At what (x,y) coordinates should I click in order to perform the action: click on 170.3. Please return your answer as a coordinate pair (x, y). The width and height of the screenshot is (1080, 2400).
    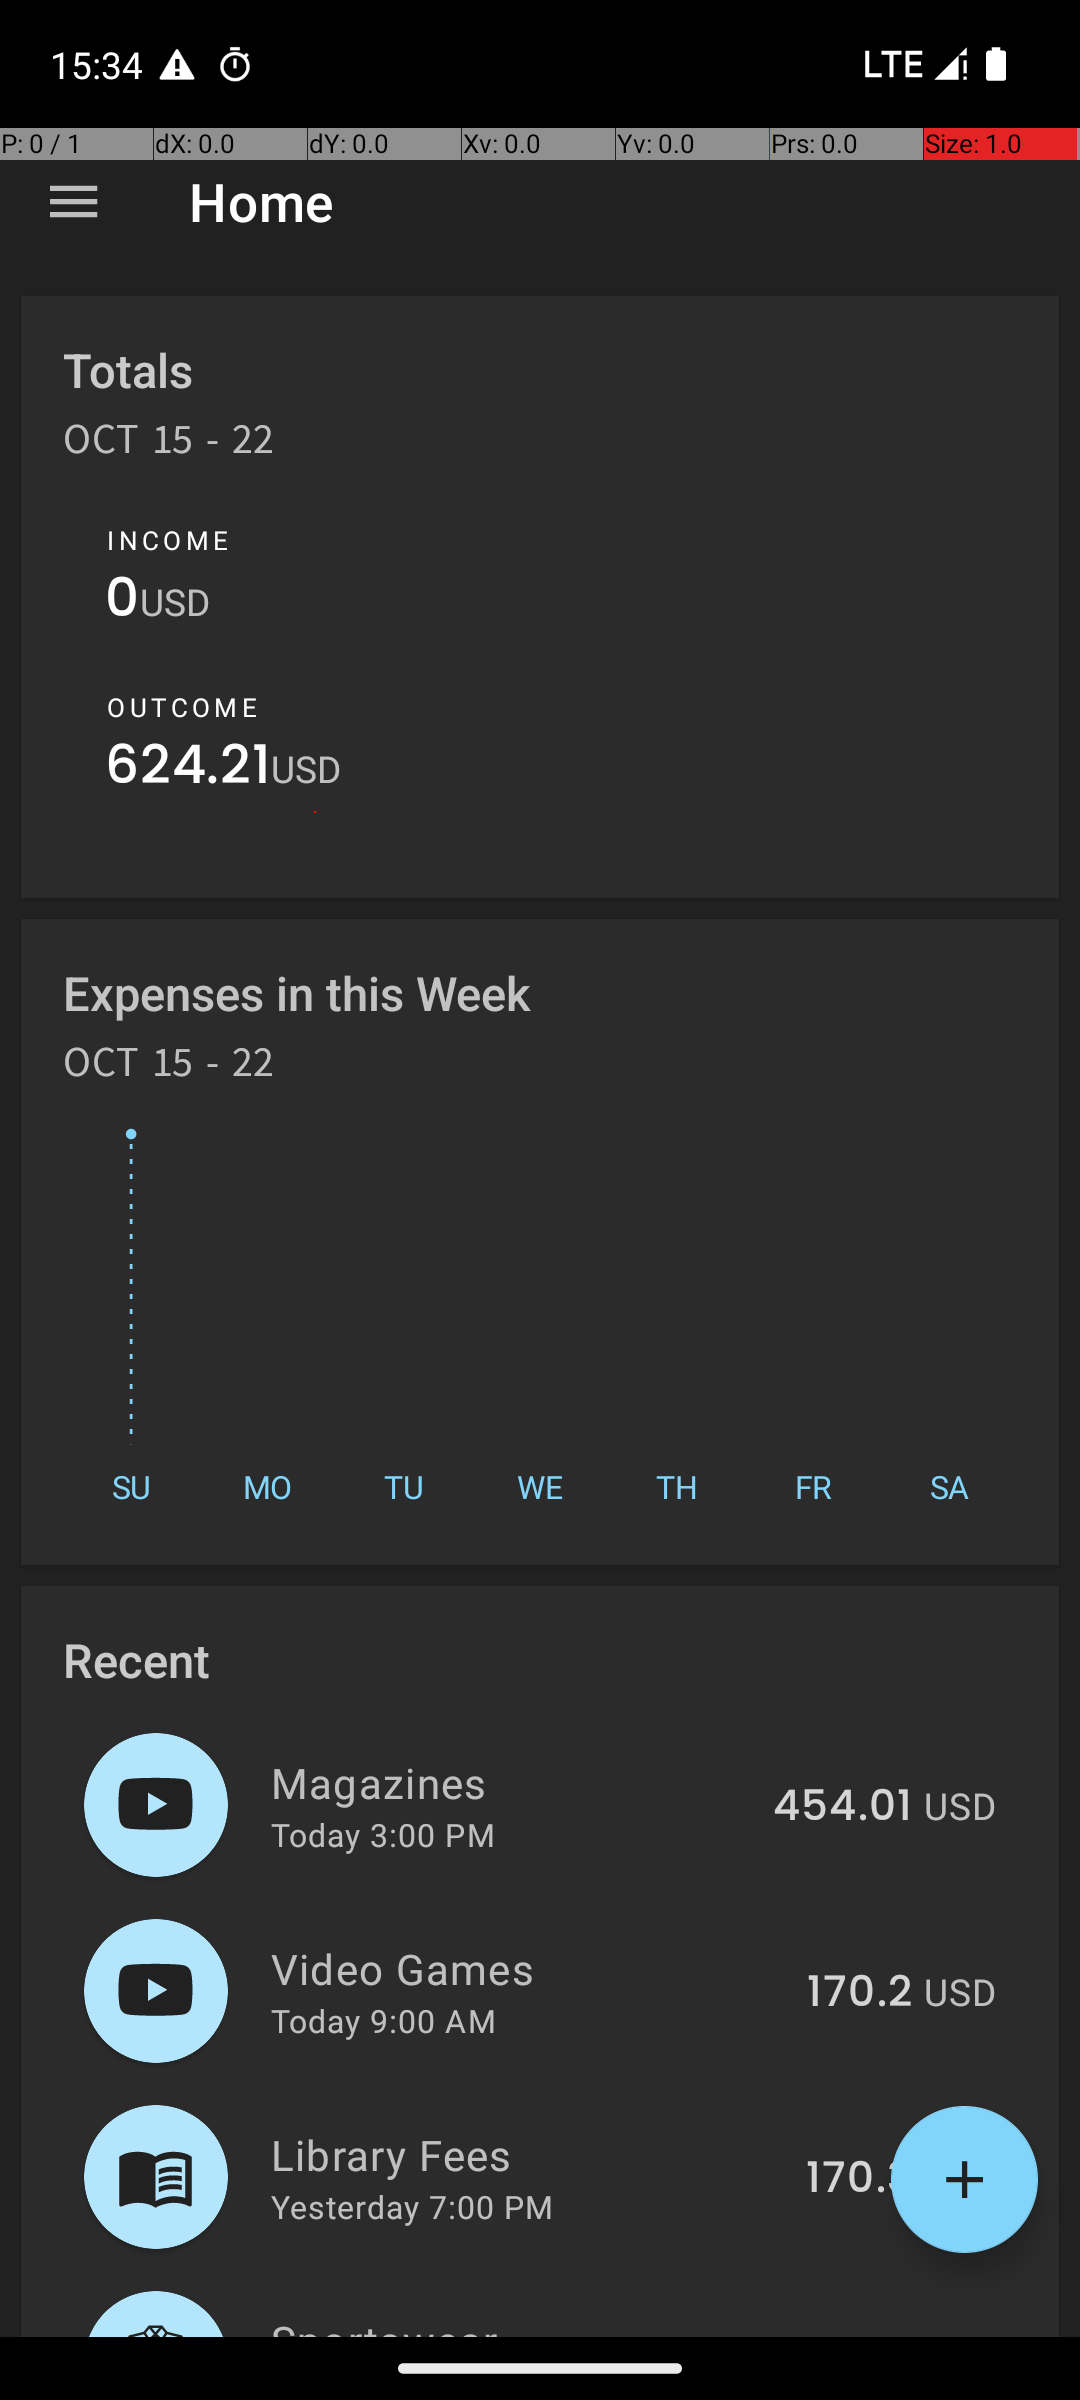
    Looking at the image, I should click on (859, 2179).